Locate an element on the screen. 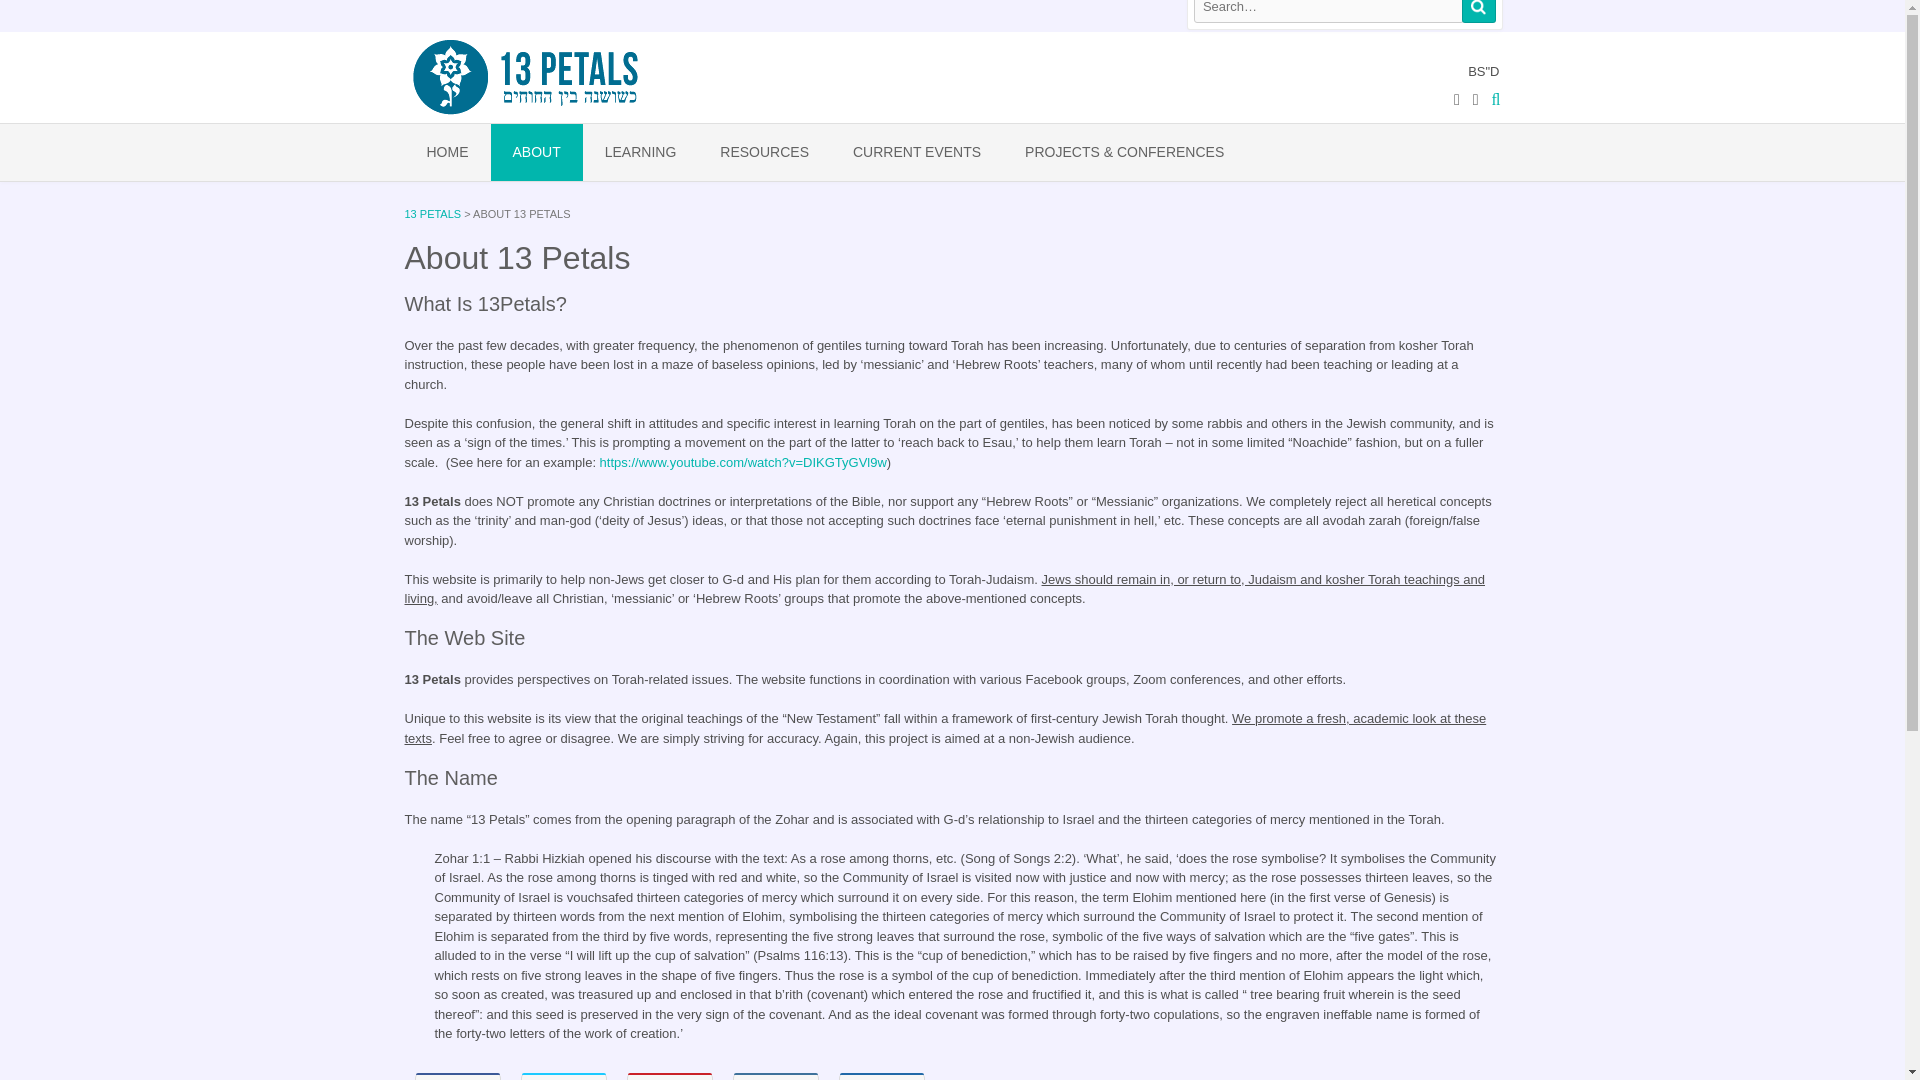  HOME is located at coordinates (446, 152).